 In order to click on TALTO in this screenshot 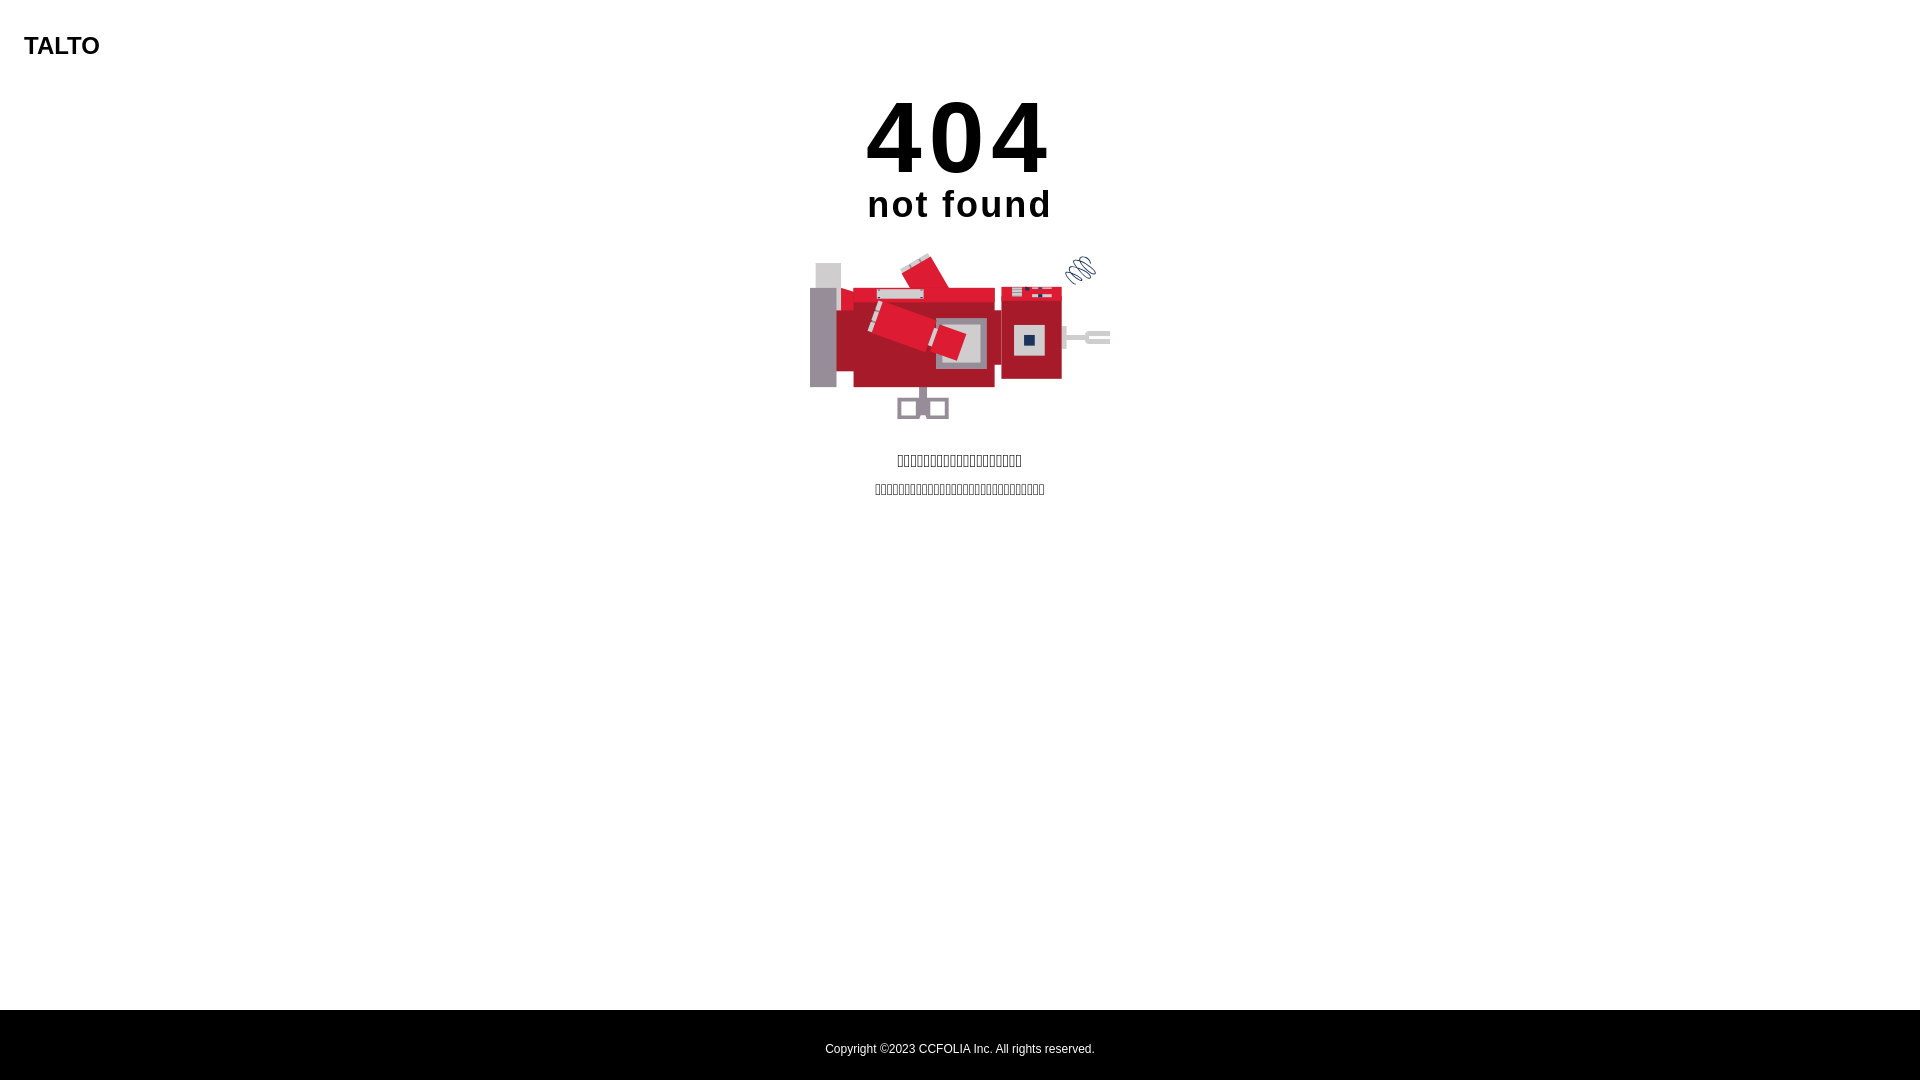, I will do `click(62, 46)`.